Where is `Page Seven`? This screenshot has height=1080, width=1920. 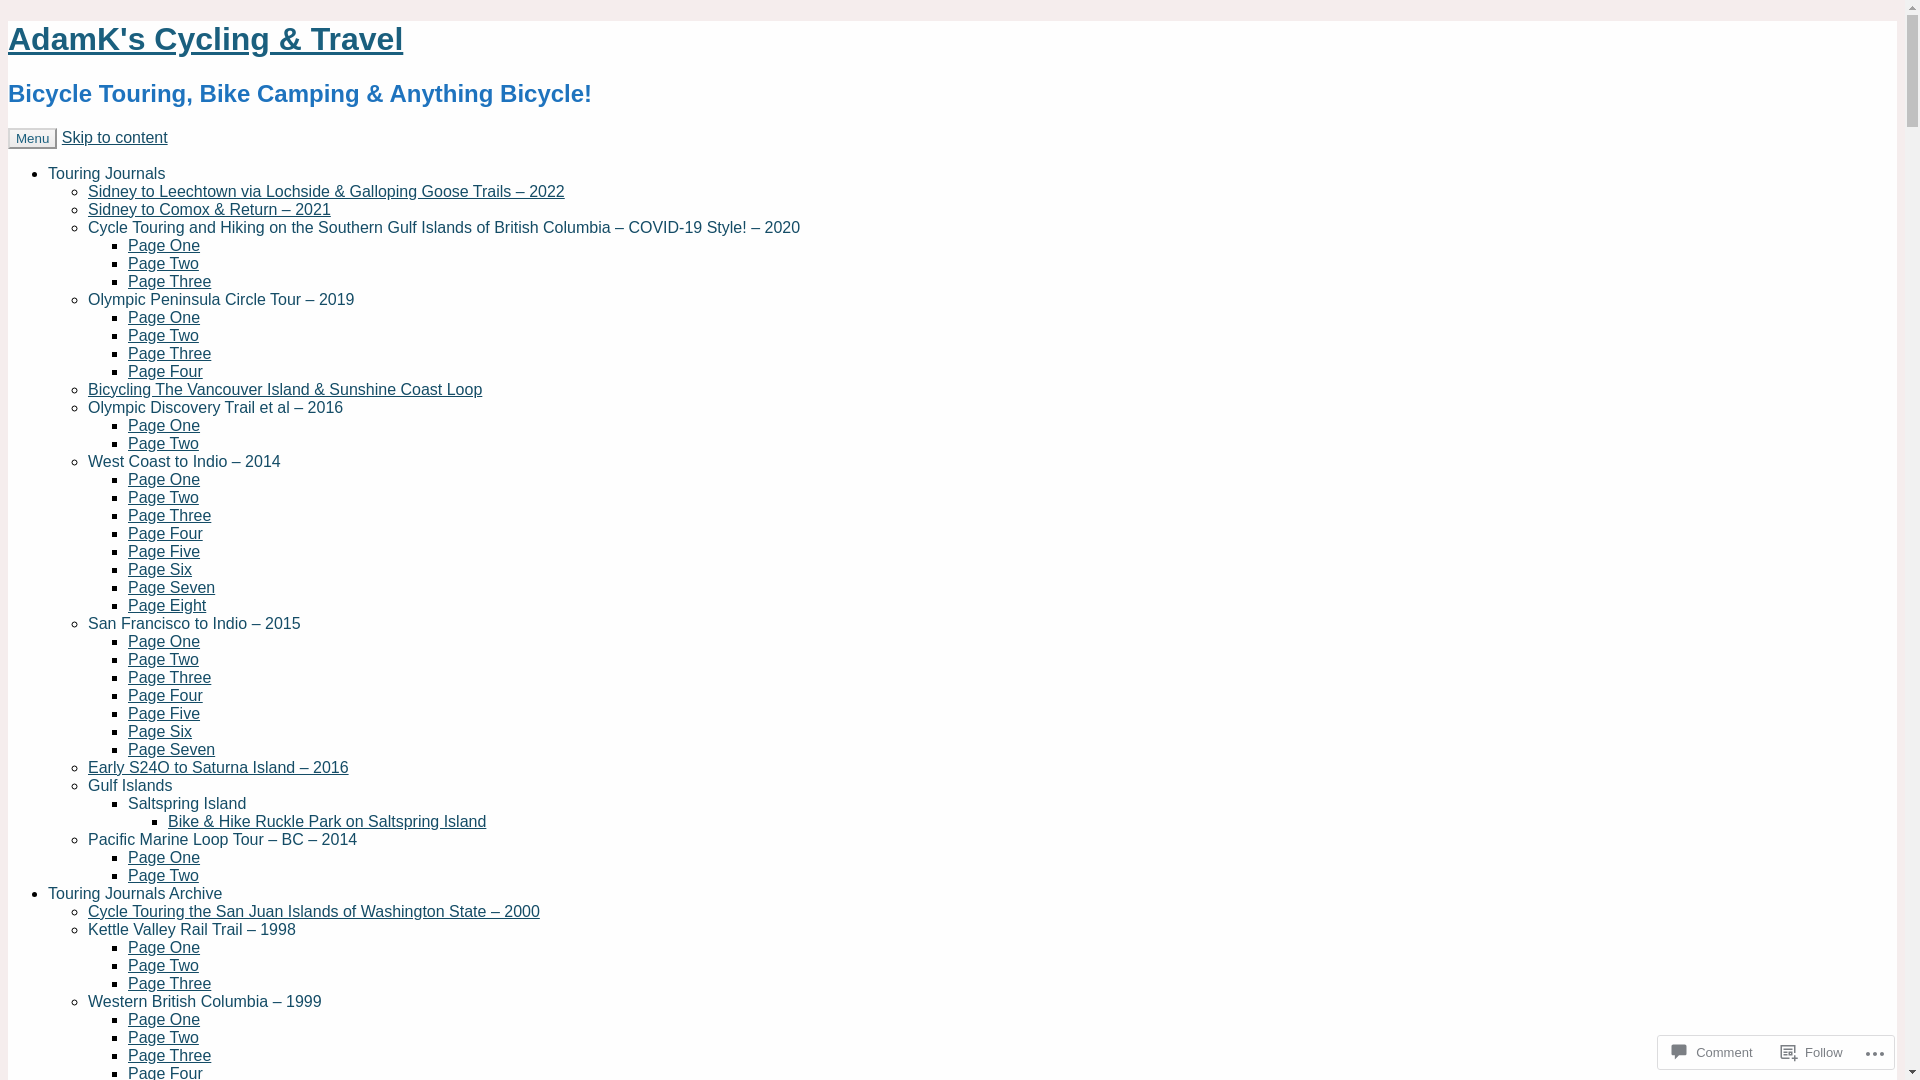 Page Seven is located at coordinates (172, 588).